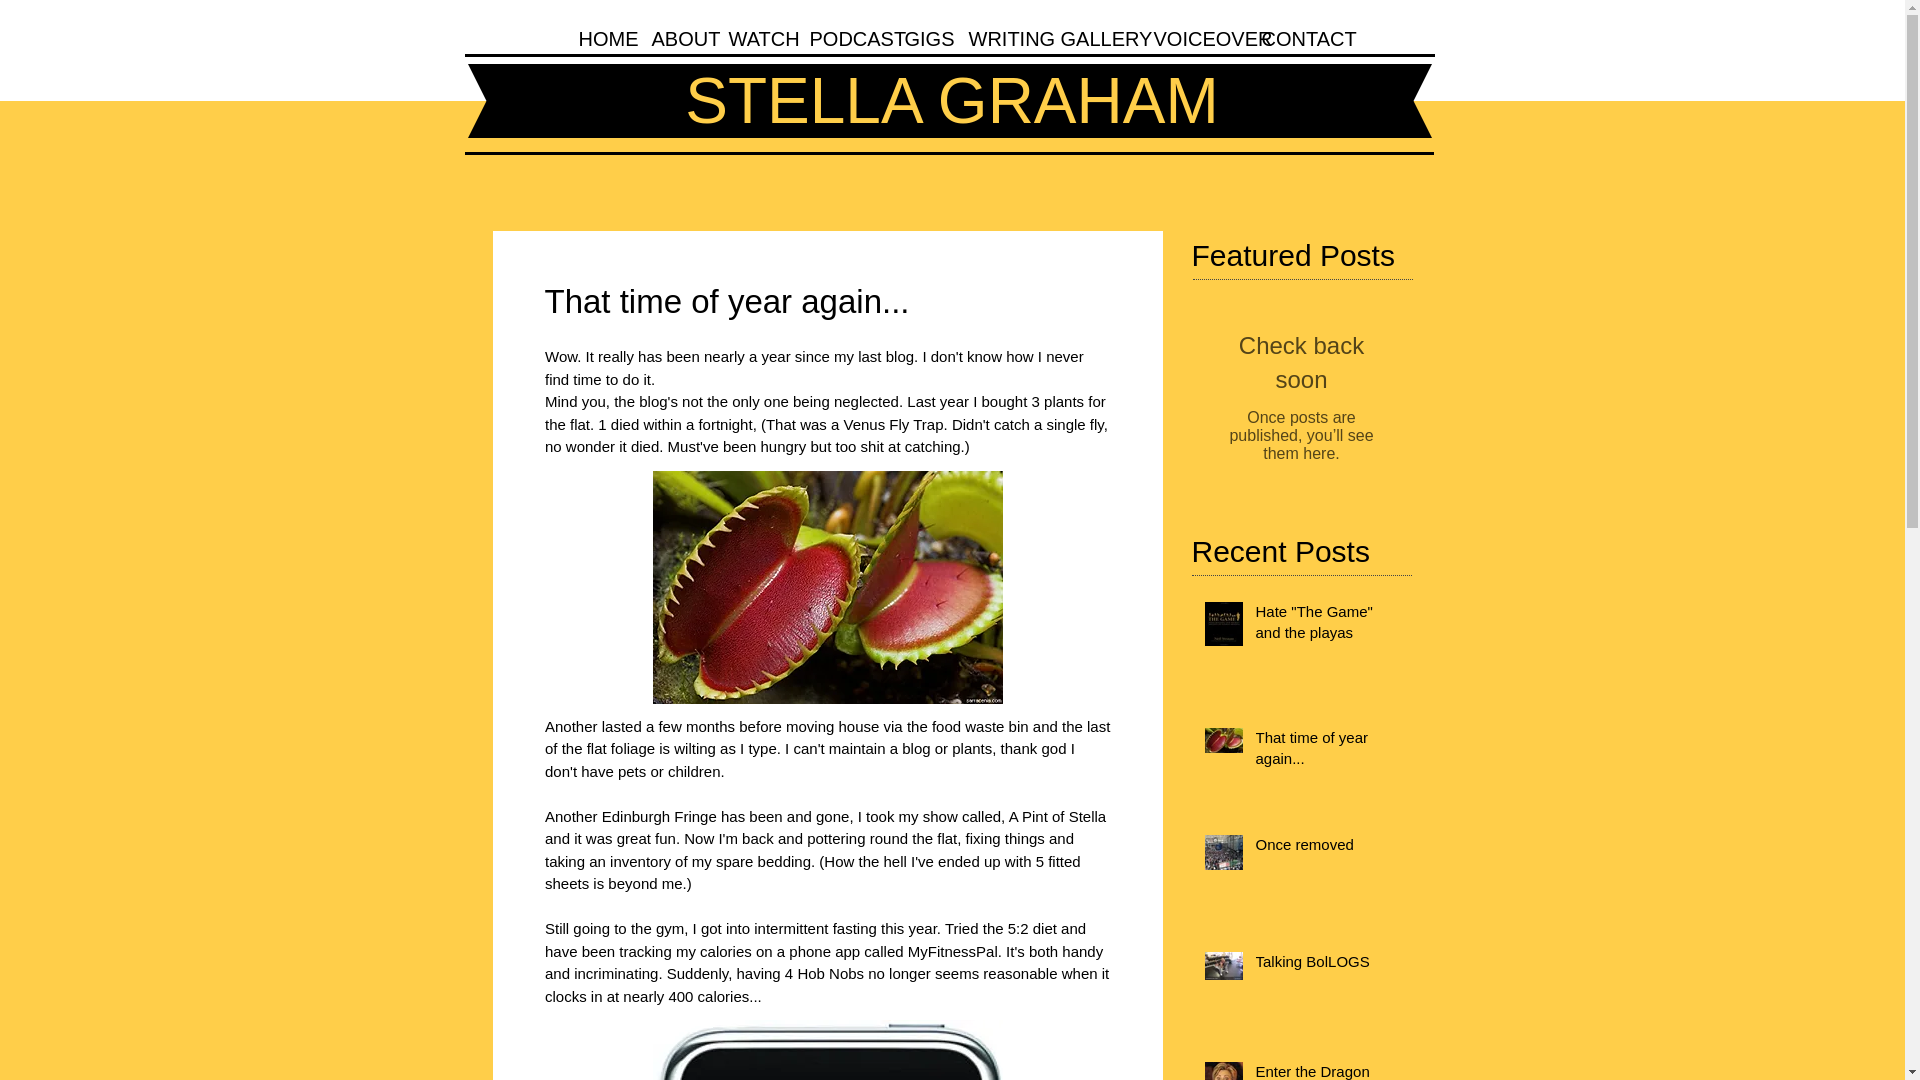 This screenshot has height=1080, width=1920. Describe the element at coordinates (922, 36) in the screenshot. I see `GIGS` at that location.